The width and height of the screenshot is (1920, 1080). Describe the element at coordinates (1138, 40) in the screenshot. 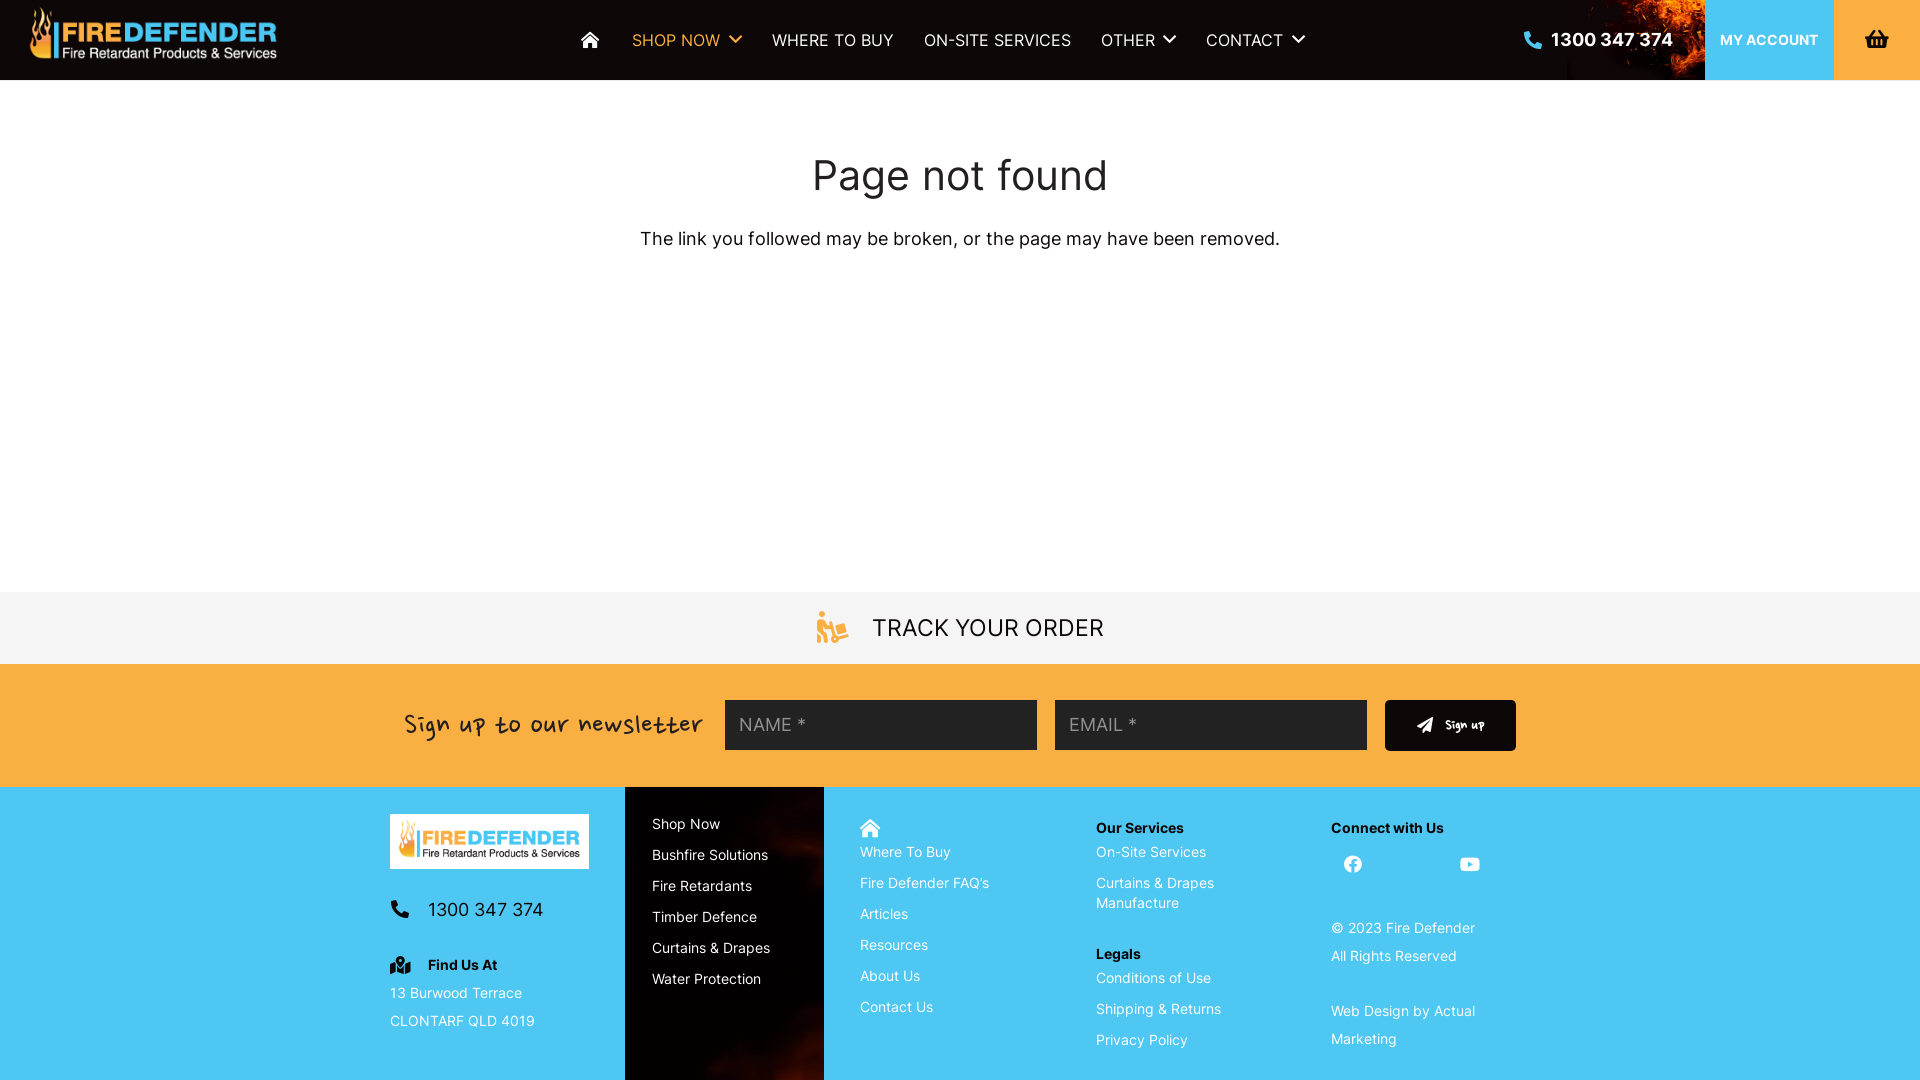

I see `OTHER` at that location.